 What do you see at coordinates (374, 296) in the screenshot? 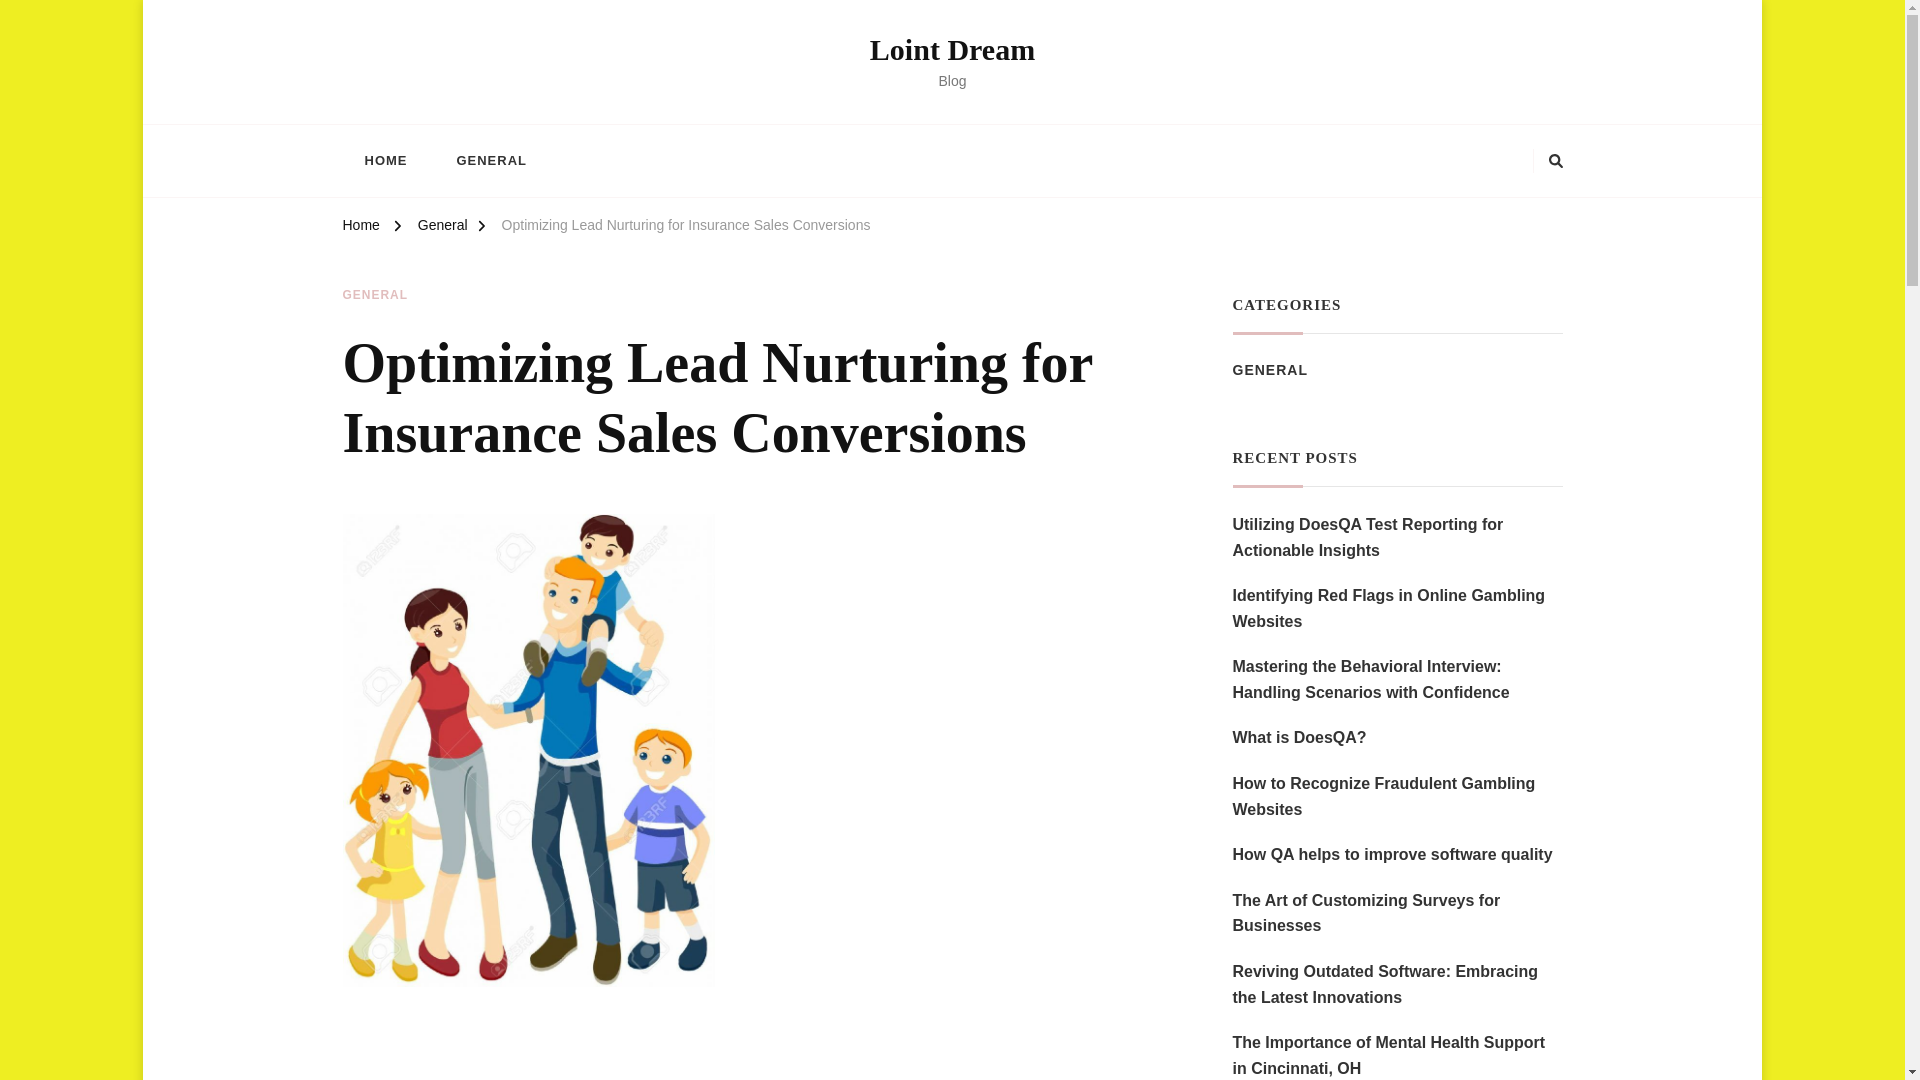
I see `GENERAL` at bounding box center [374, 296].